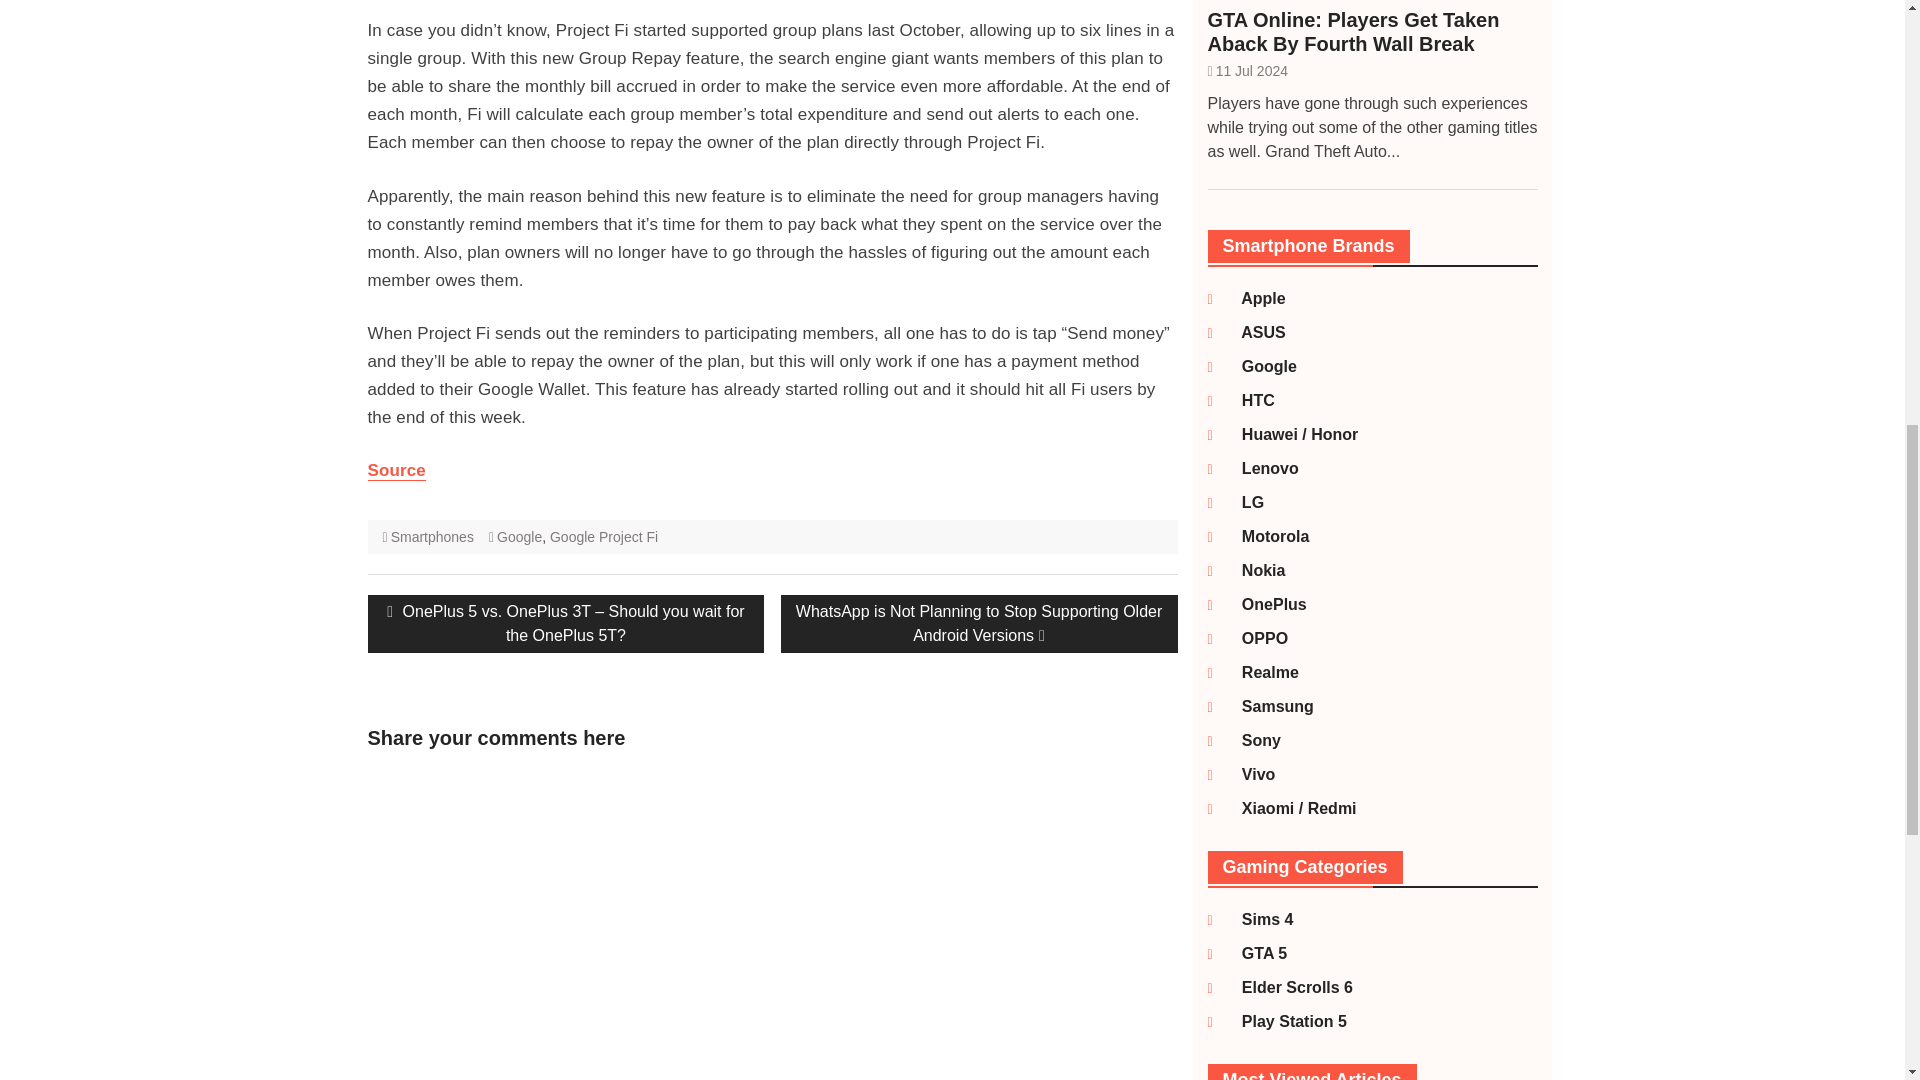 The height and width of the screenshot is (1080, 1920). I want to click on Source, so click(397, 470).